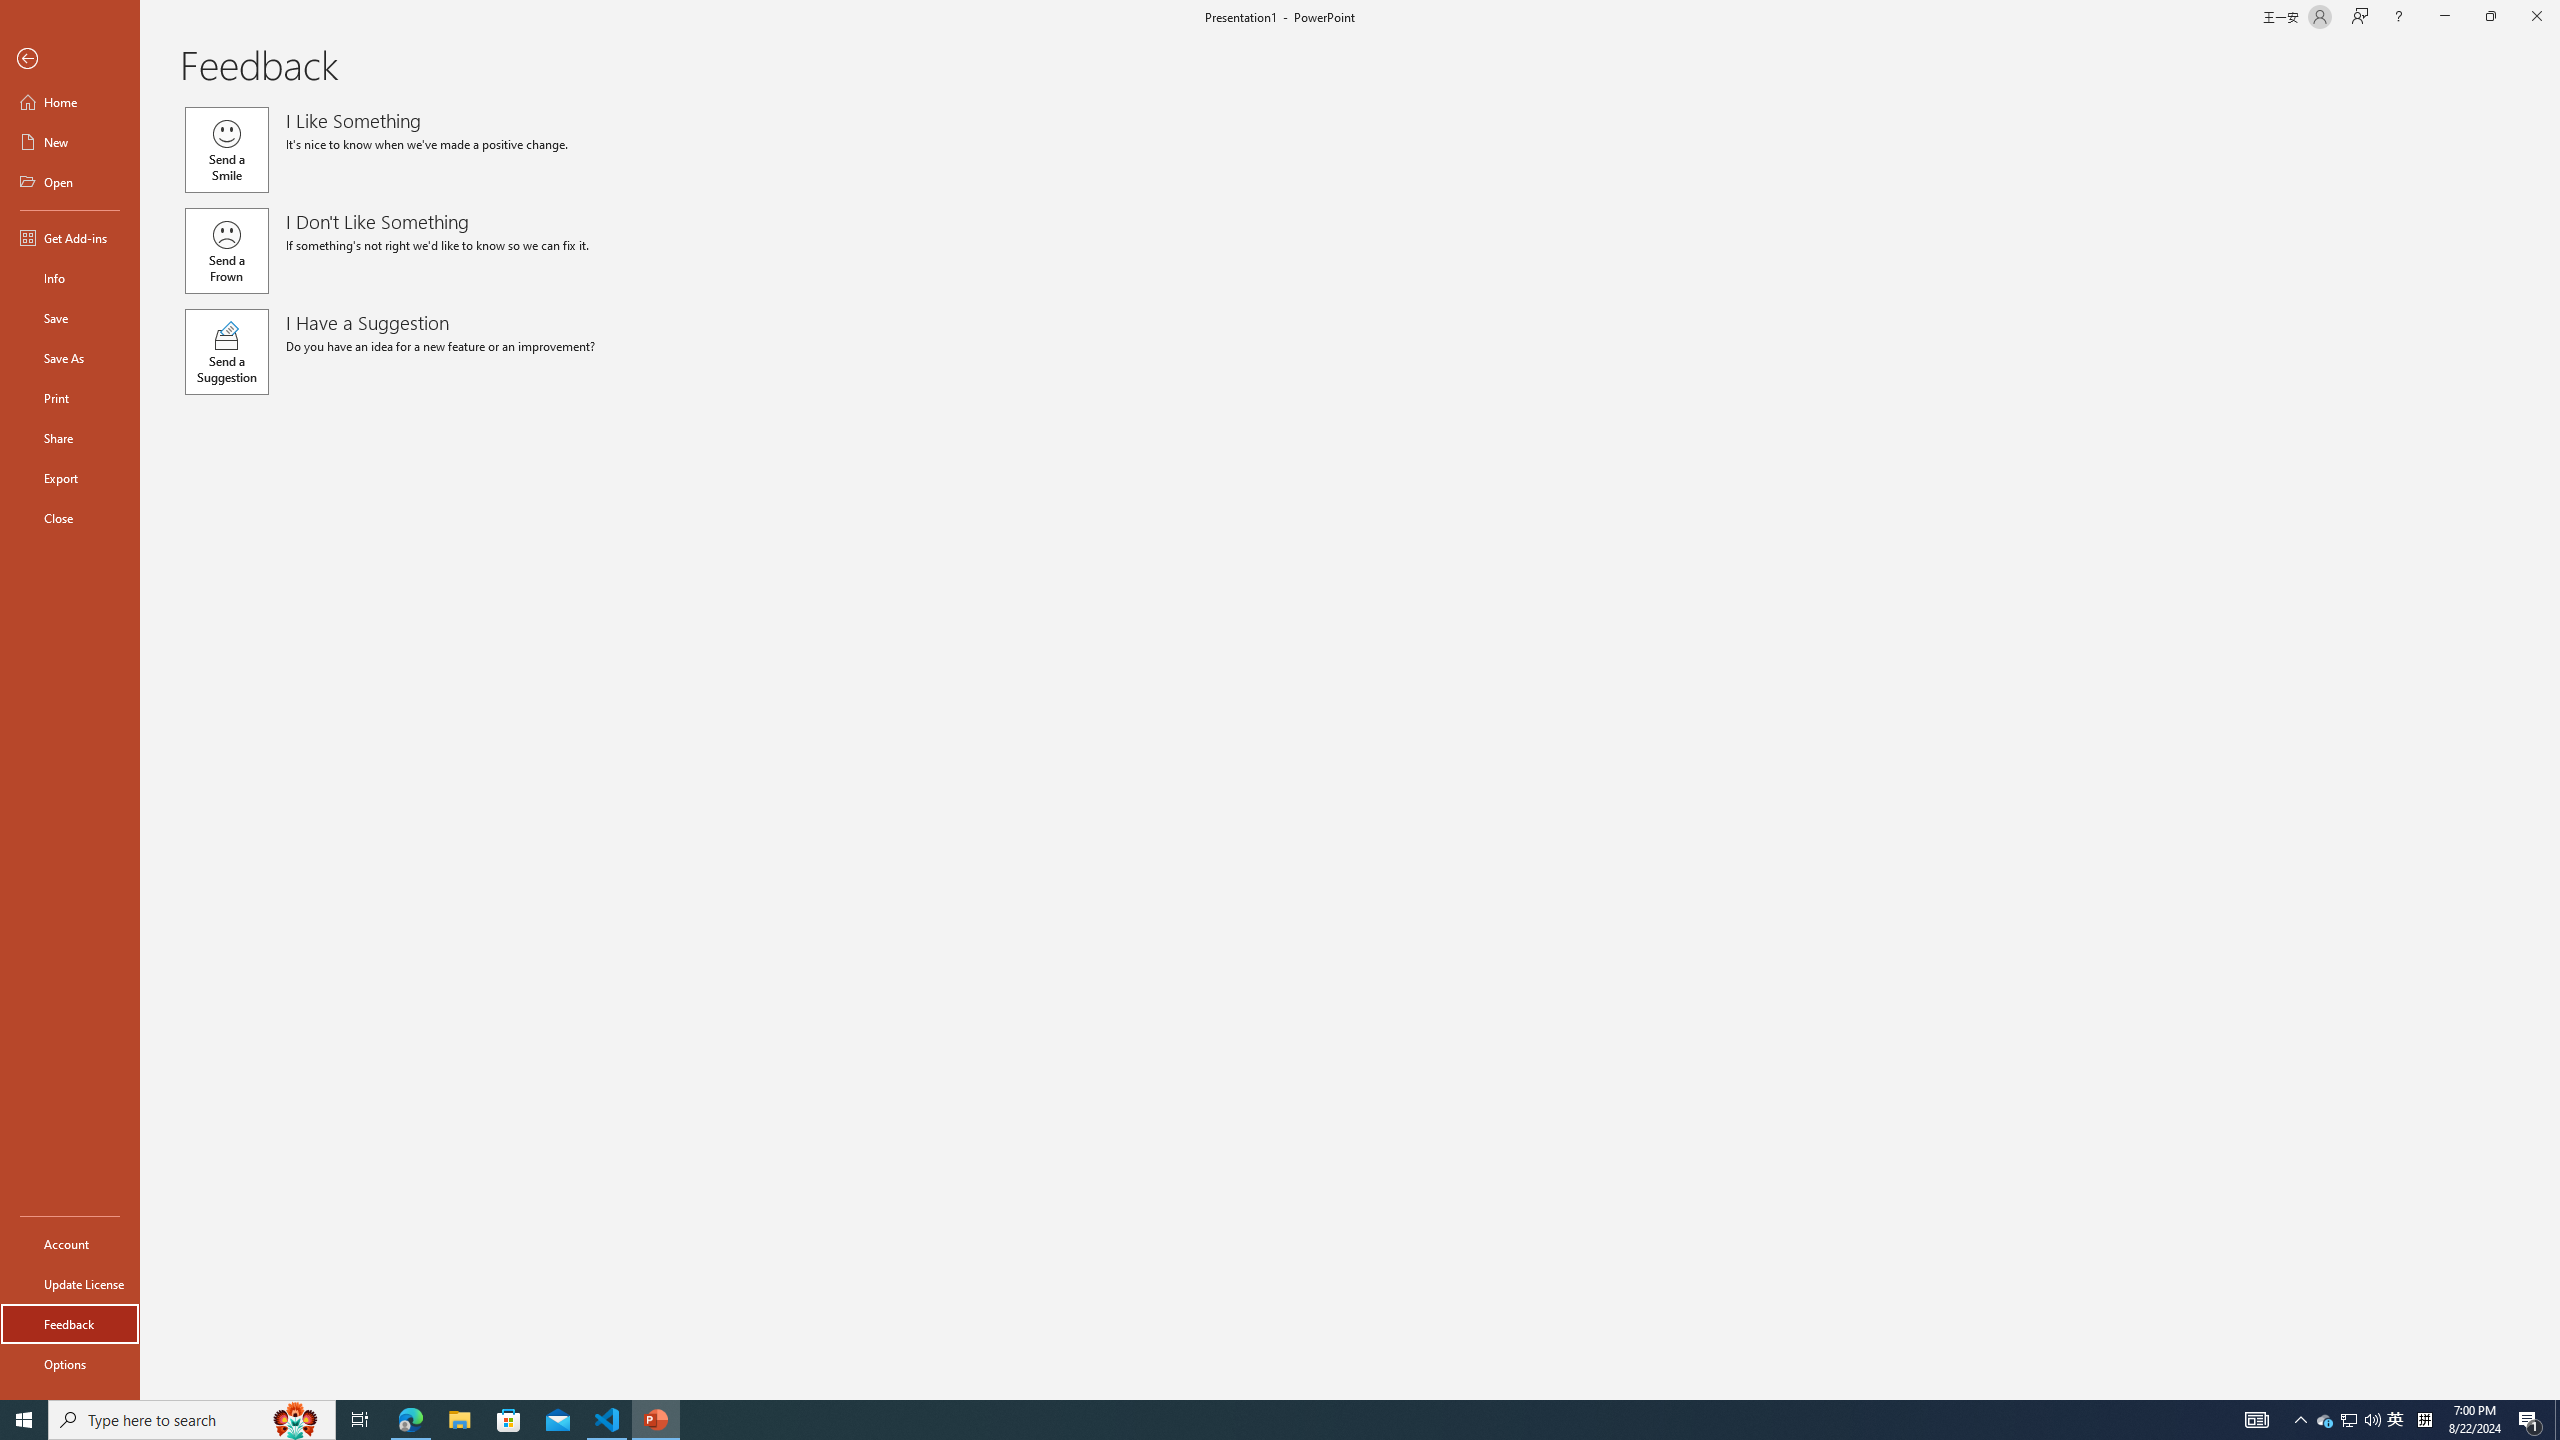 The image size is (2560, 1440). I want to click on Save As, so click(70, 358).